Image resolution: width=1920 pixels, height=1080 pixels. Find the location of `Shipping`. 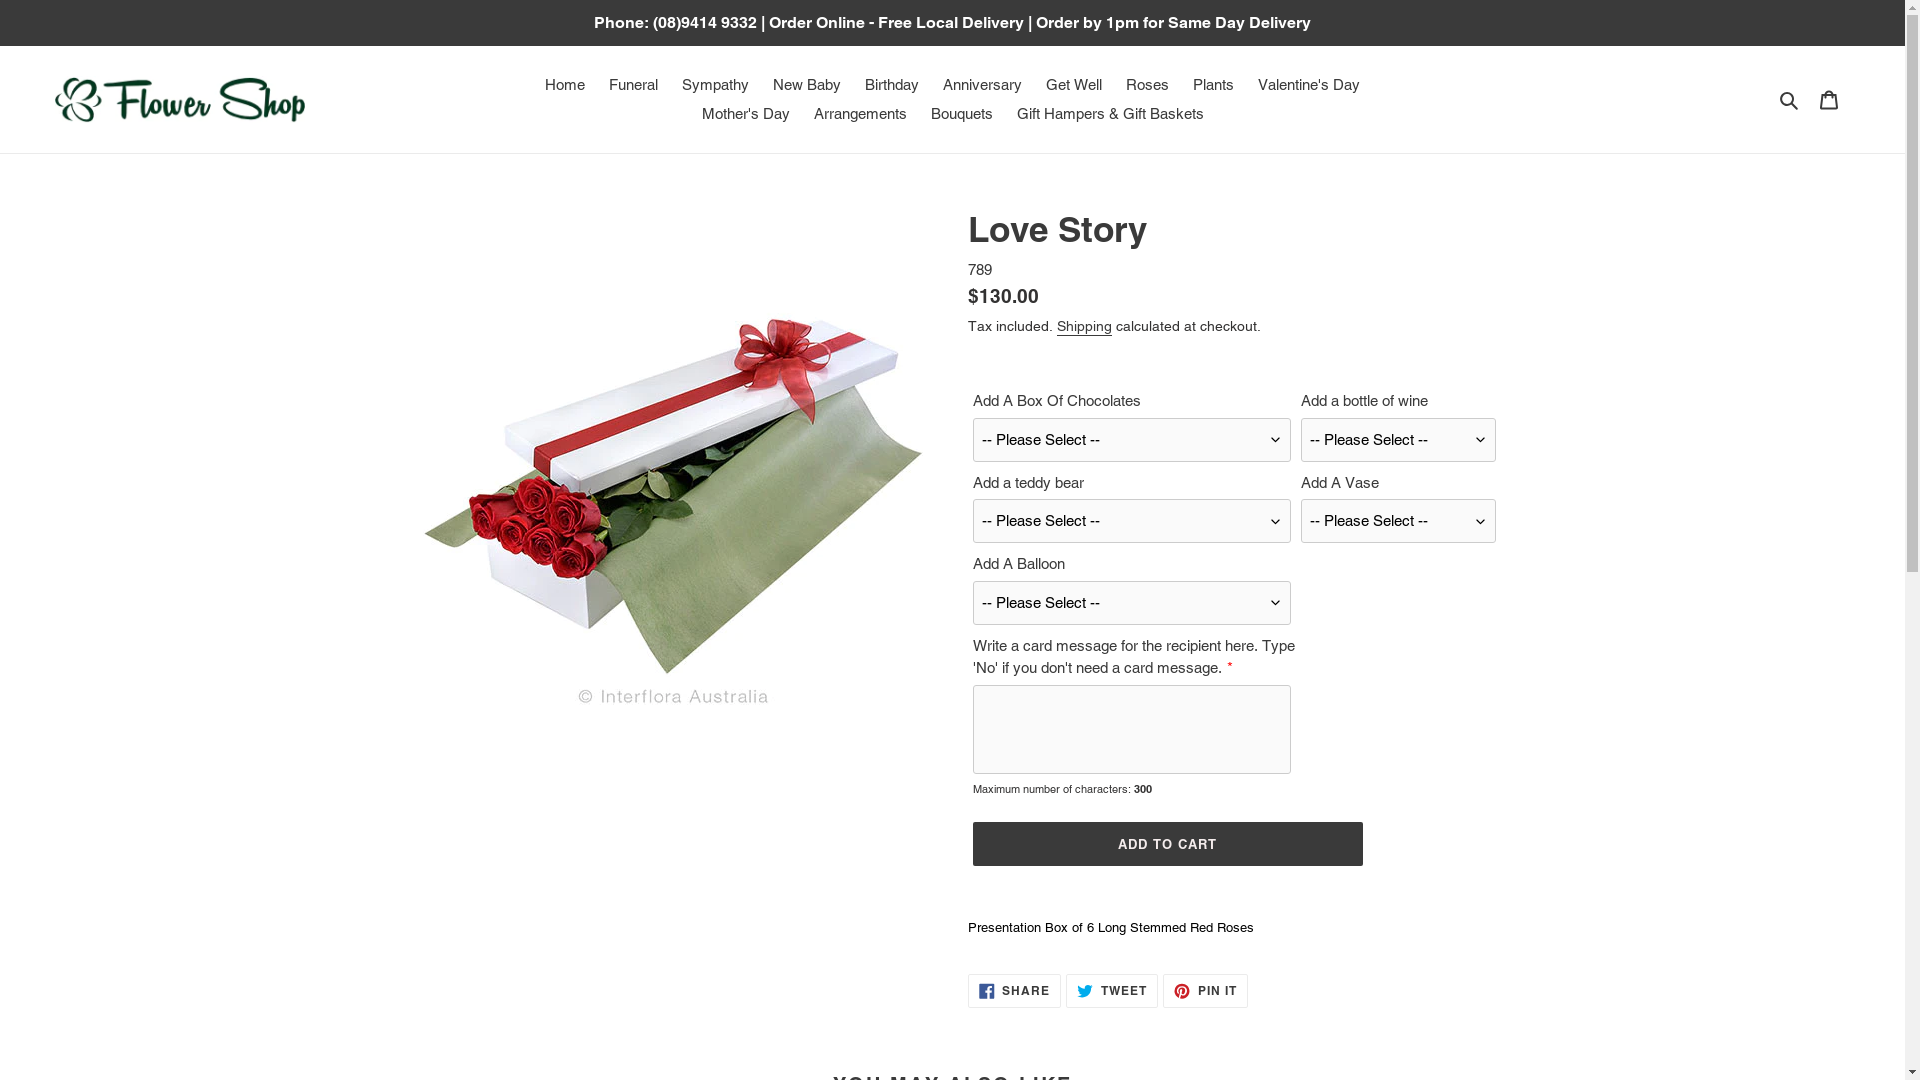

Shipping is located at coordinates (1084, 327).